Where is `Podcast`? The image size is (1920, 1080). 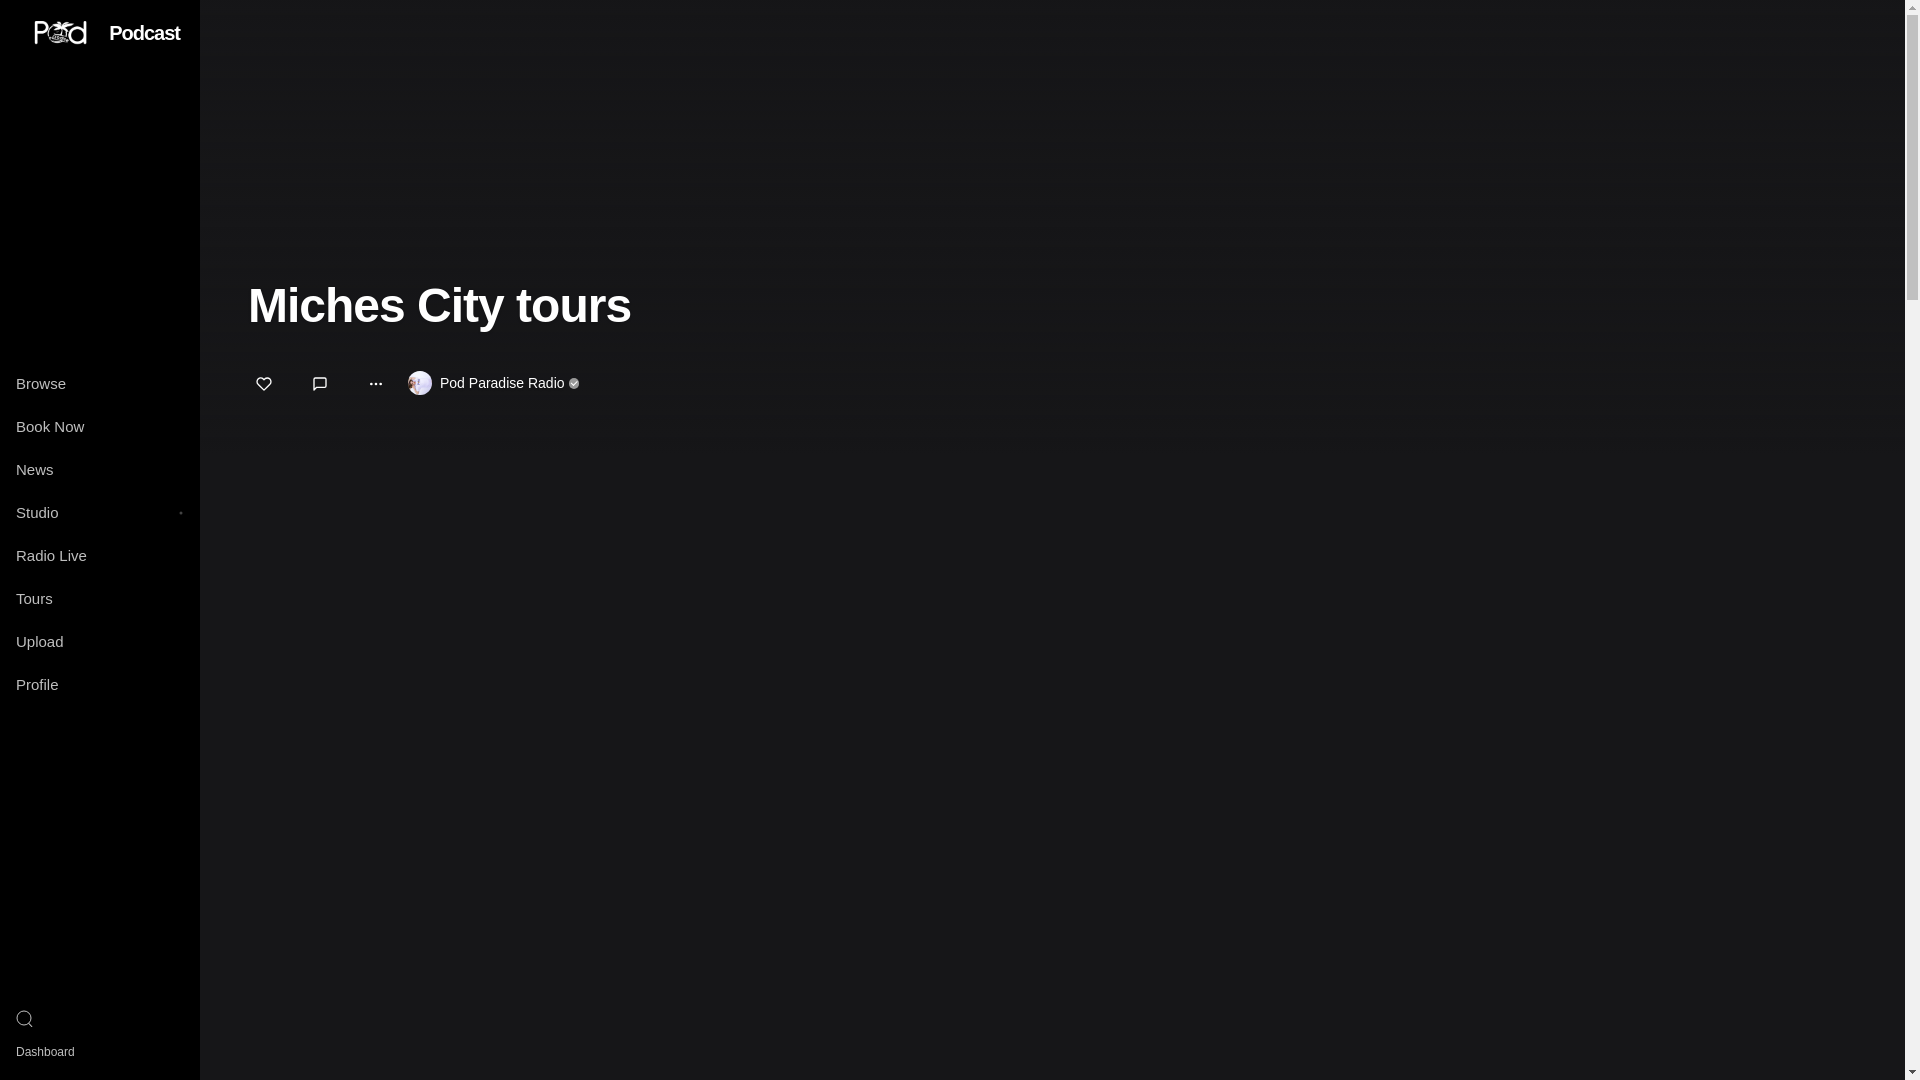 Podcast is located at coordinates (144, 32).